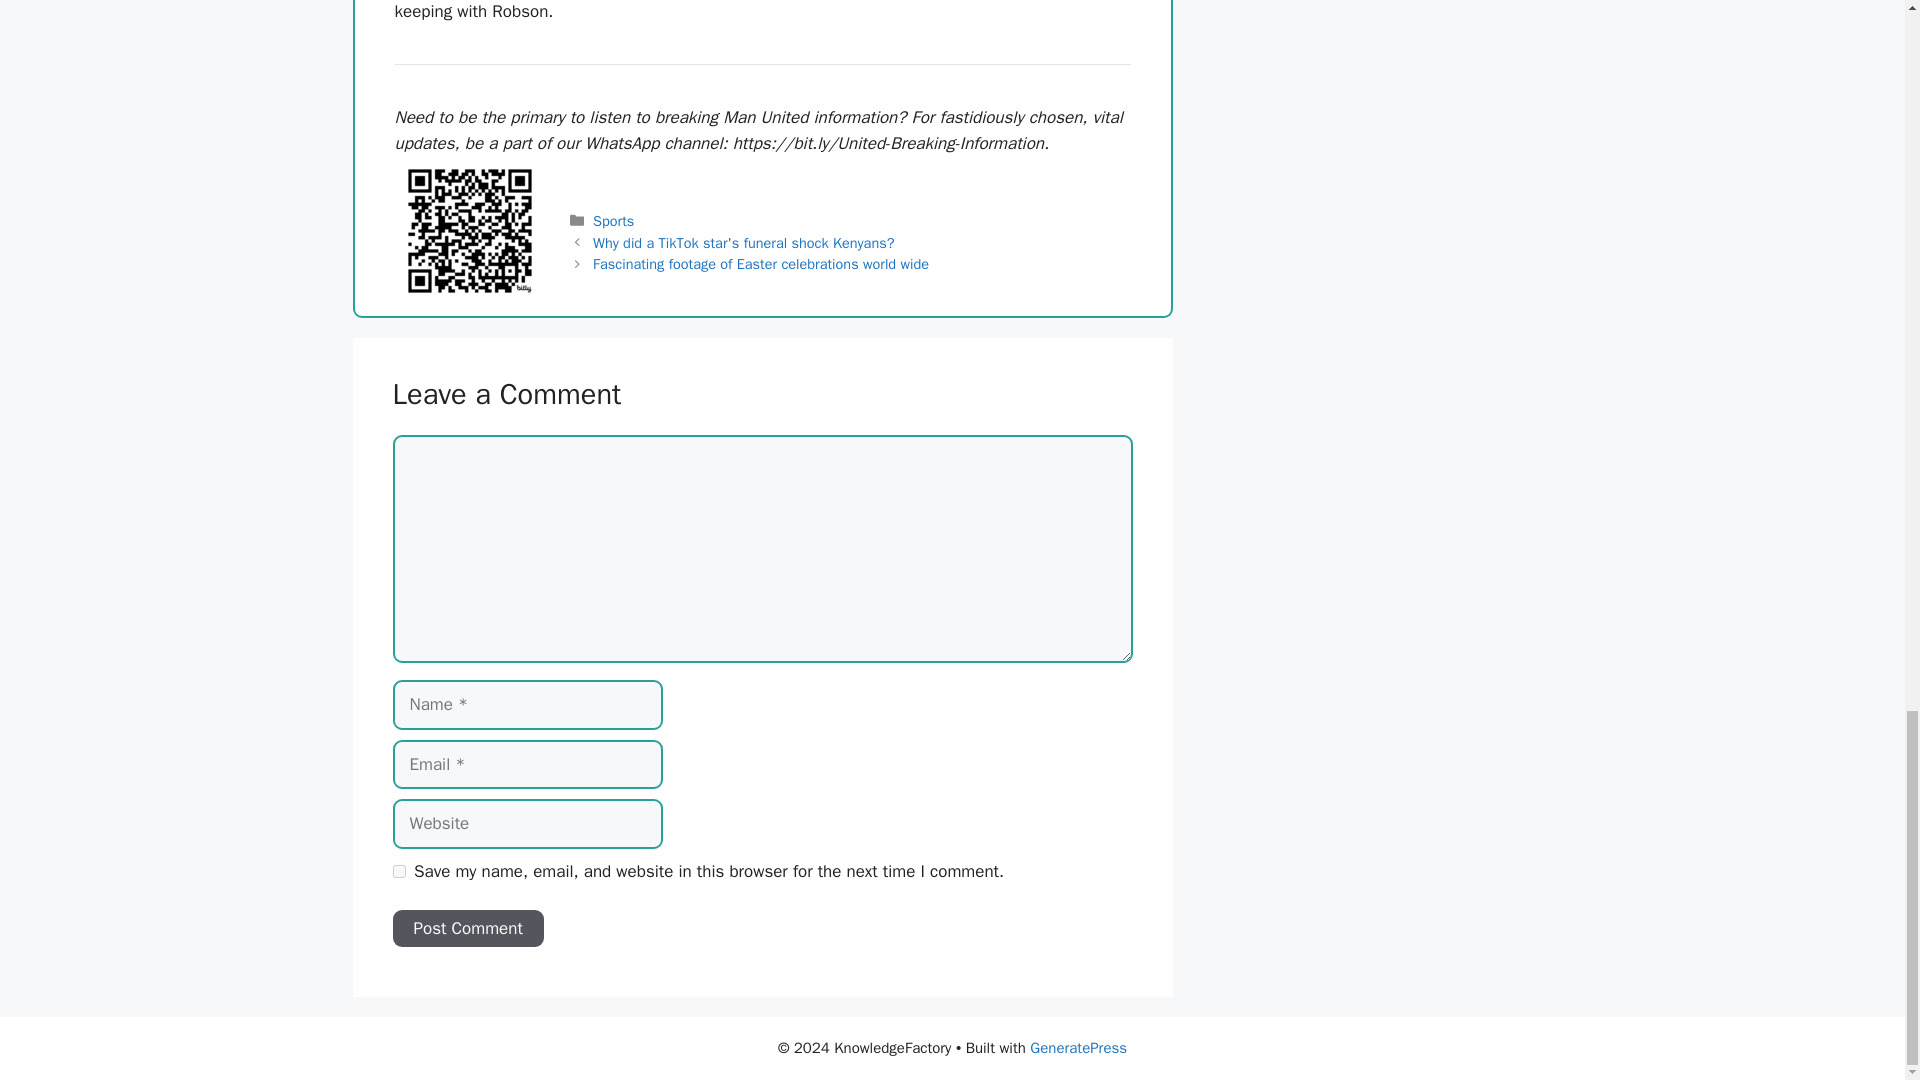 The width and height of the screenshot is (1920, 1080). I want to click on Fascinating footage of Easter celebrations world wide, so click(761, 264).